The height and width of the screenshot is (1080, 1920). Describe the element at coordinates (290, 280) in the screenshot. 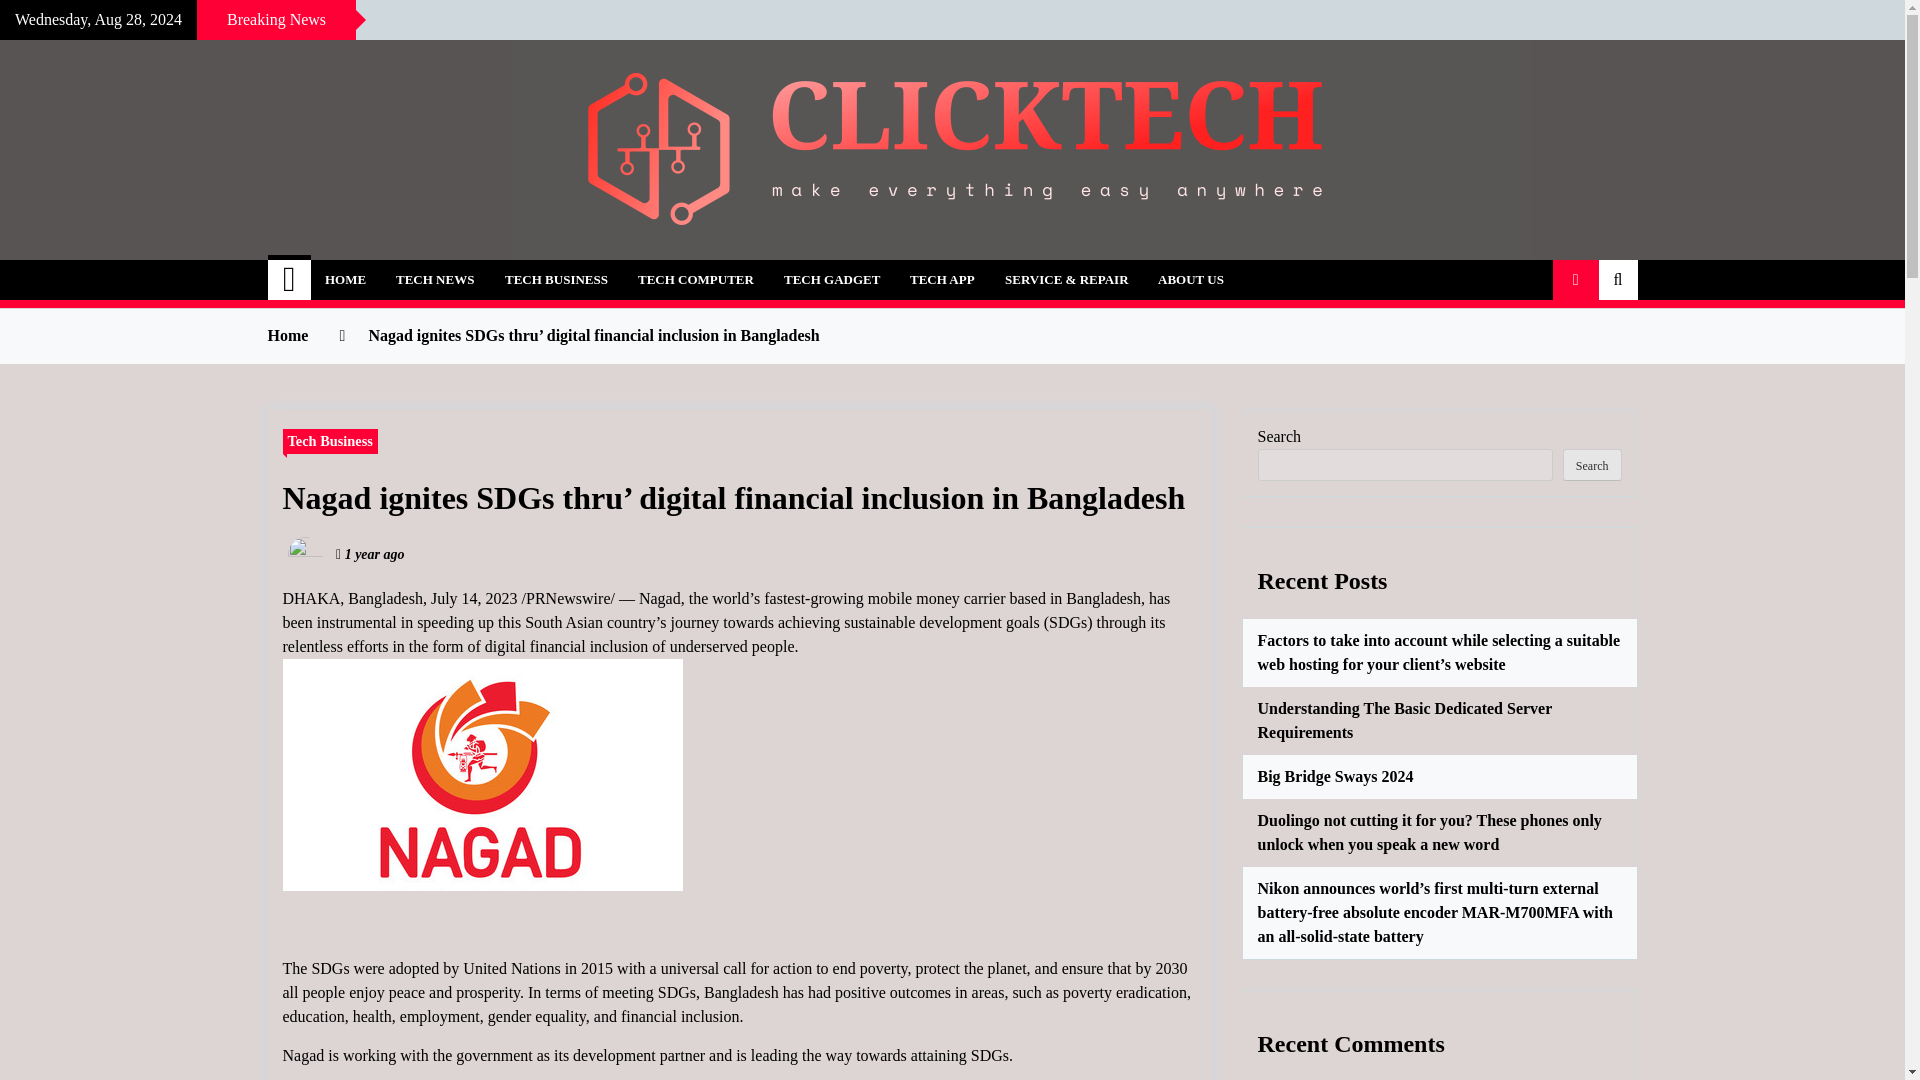

I see `Home` at that location.